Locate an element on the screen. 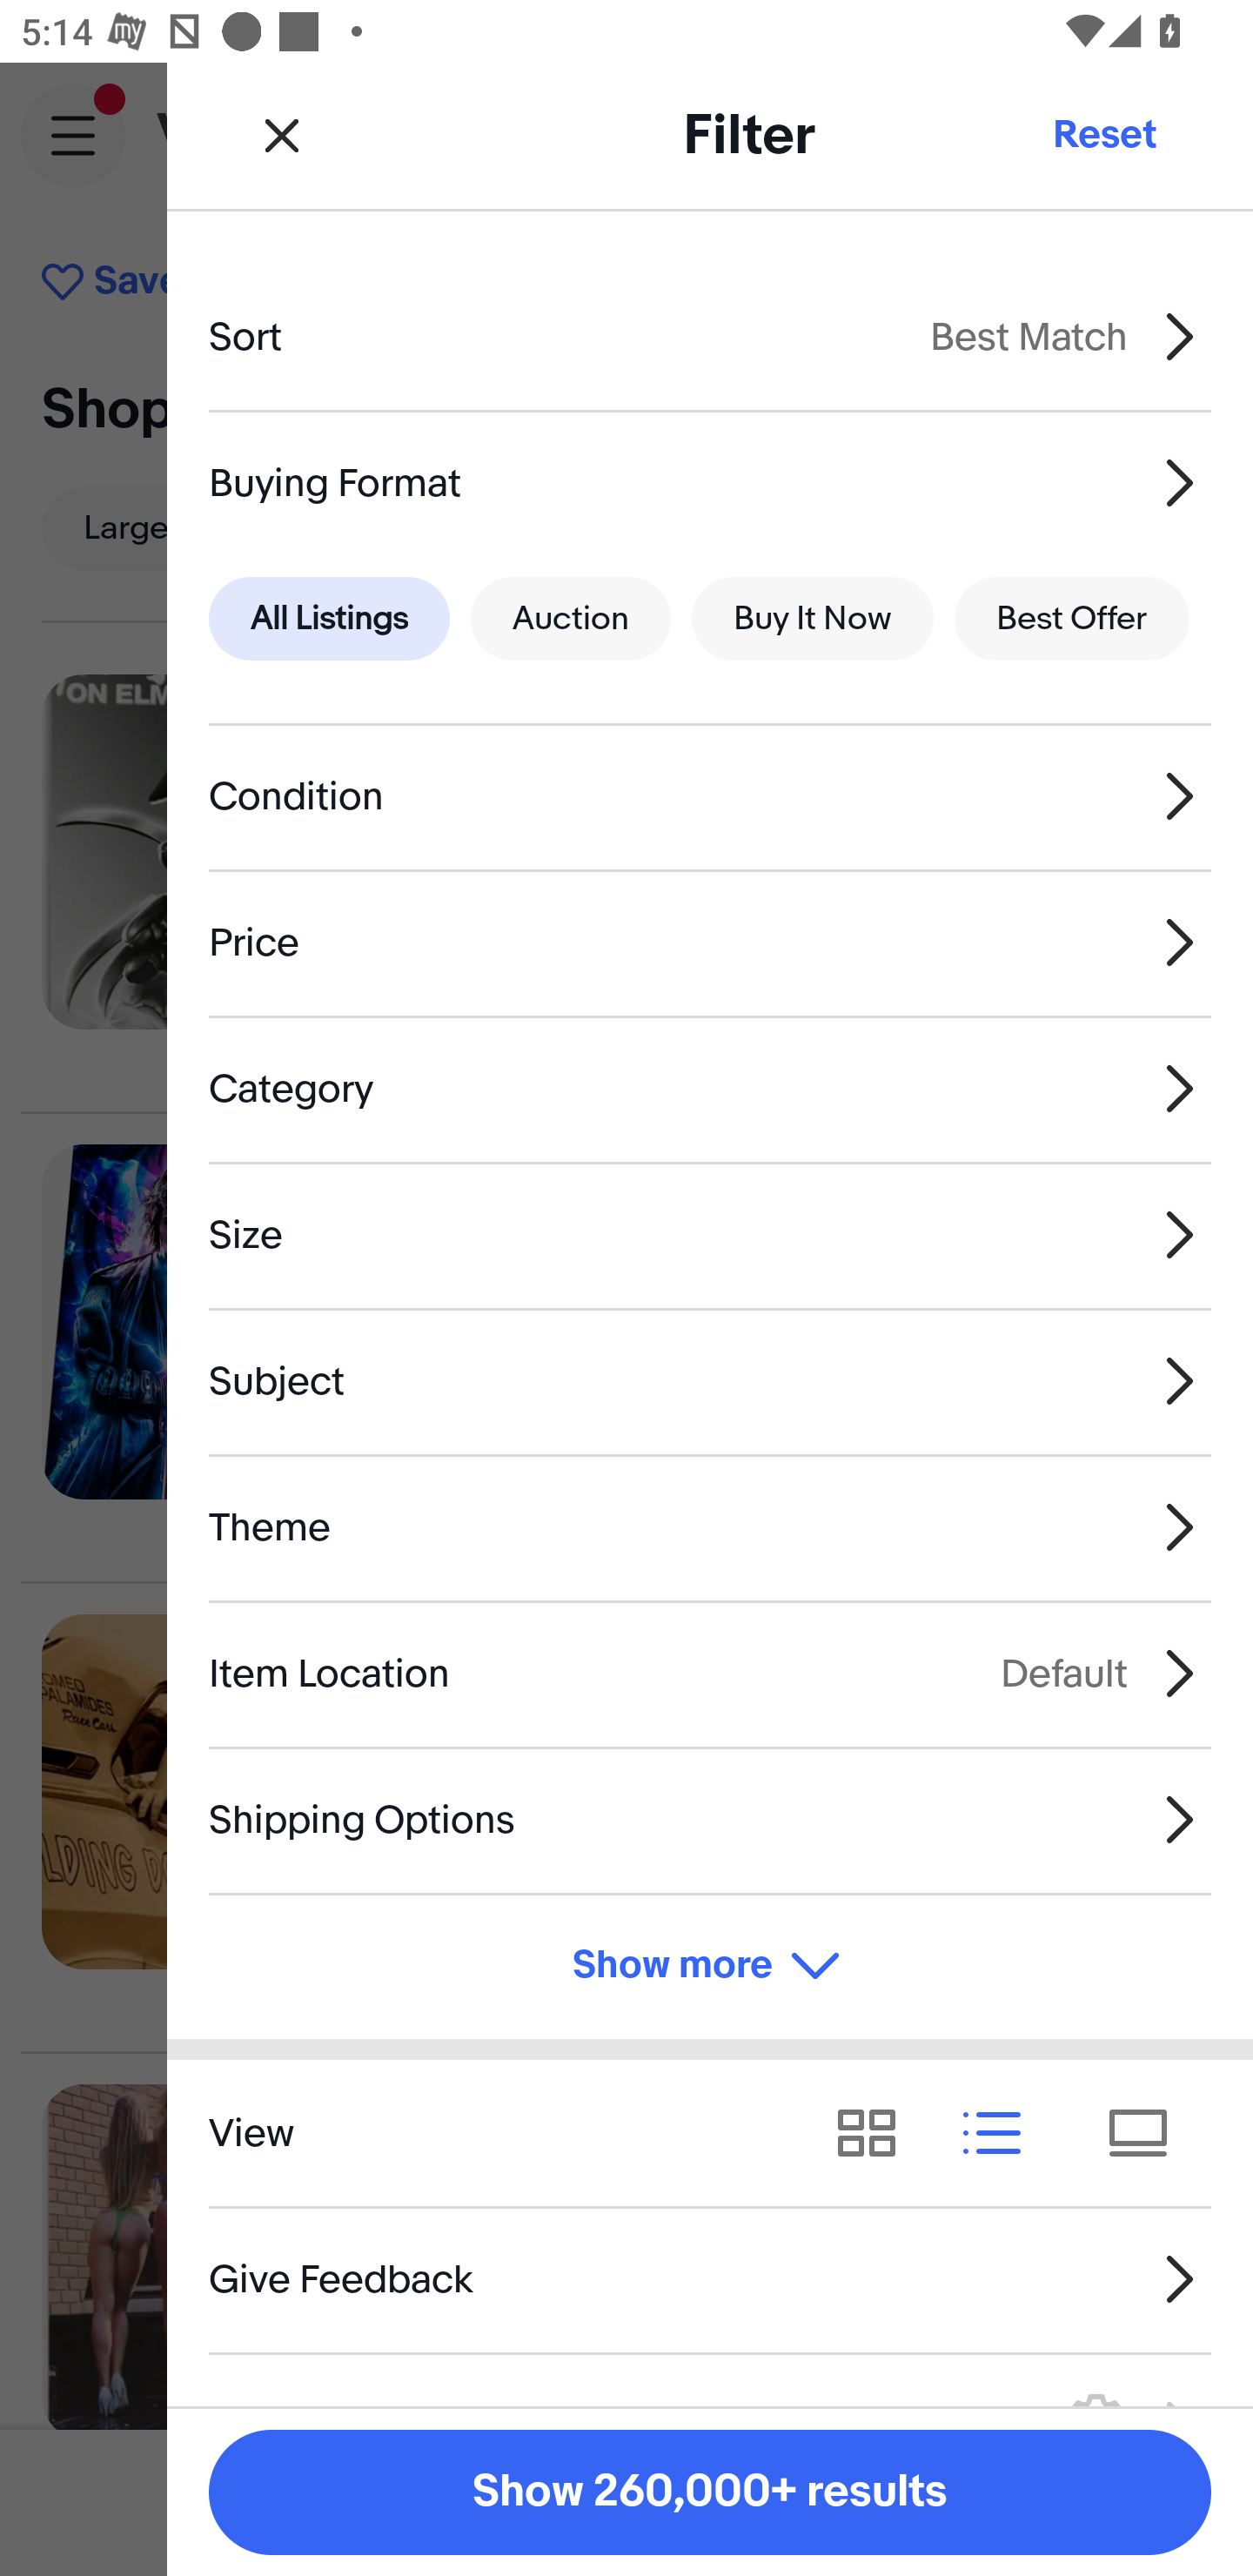  Show more is located at coordinates (710, 1967).